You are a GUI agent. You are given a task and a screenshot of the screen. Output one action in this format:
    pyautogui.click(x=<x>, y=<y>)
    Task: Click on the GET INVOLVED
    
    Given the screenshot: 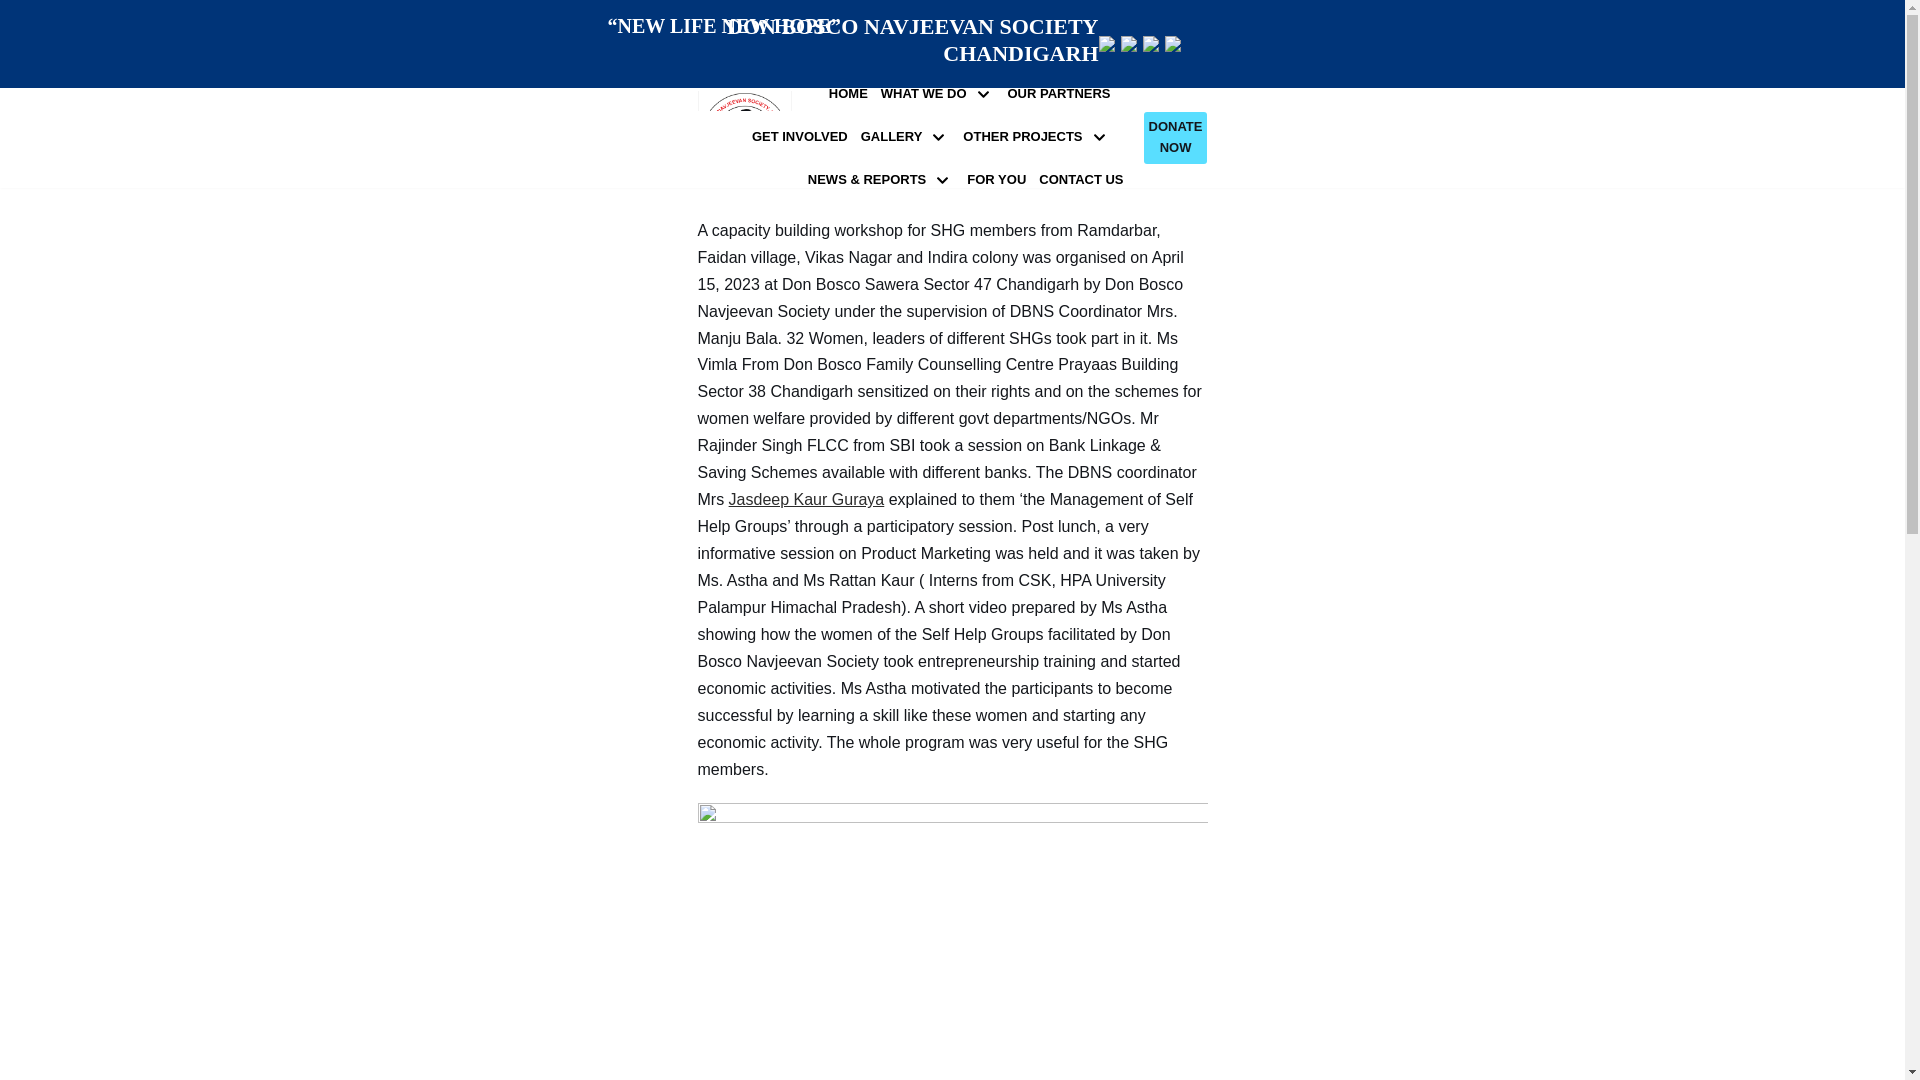 What is the action you would take?
    pyautogui.click(x=800, y=137)
    